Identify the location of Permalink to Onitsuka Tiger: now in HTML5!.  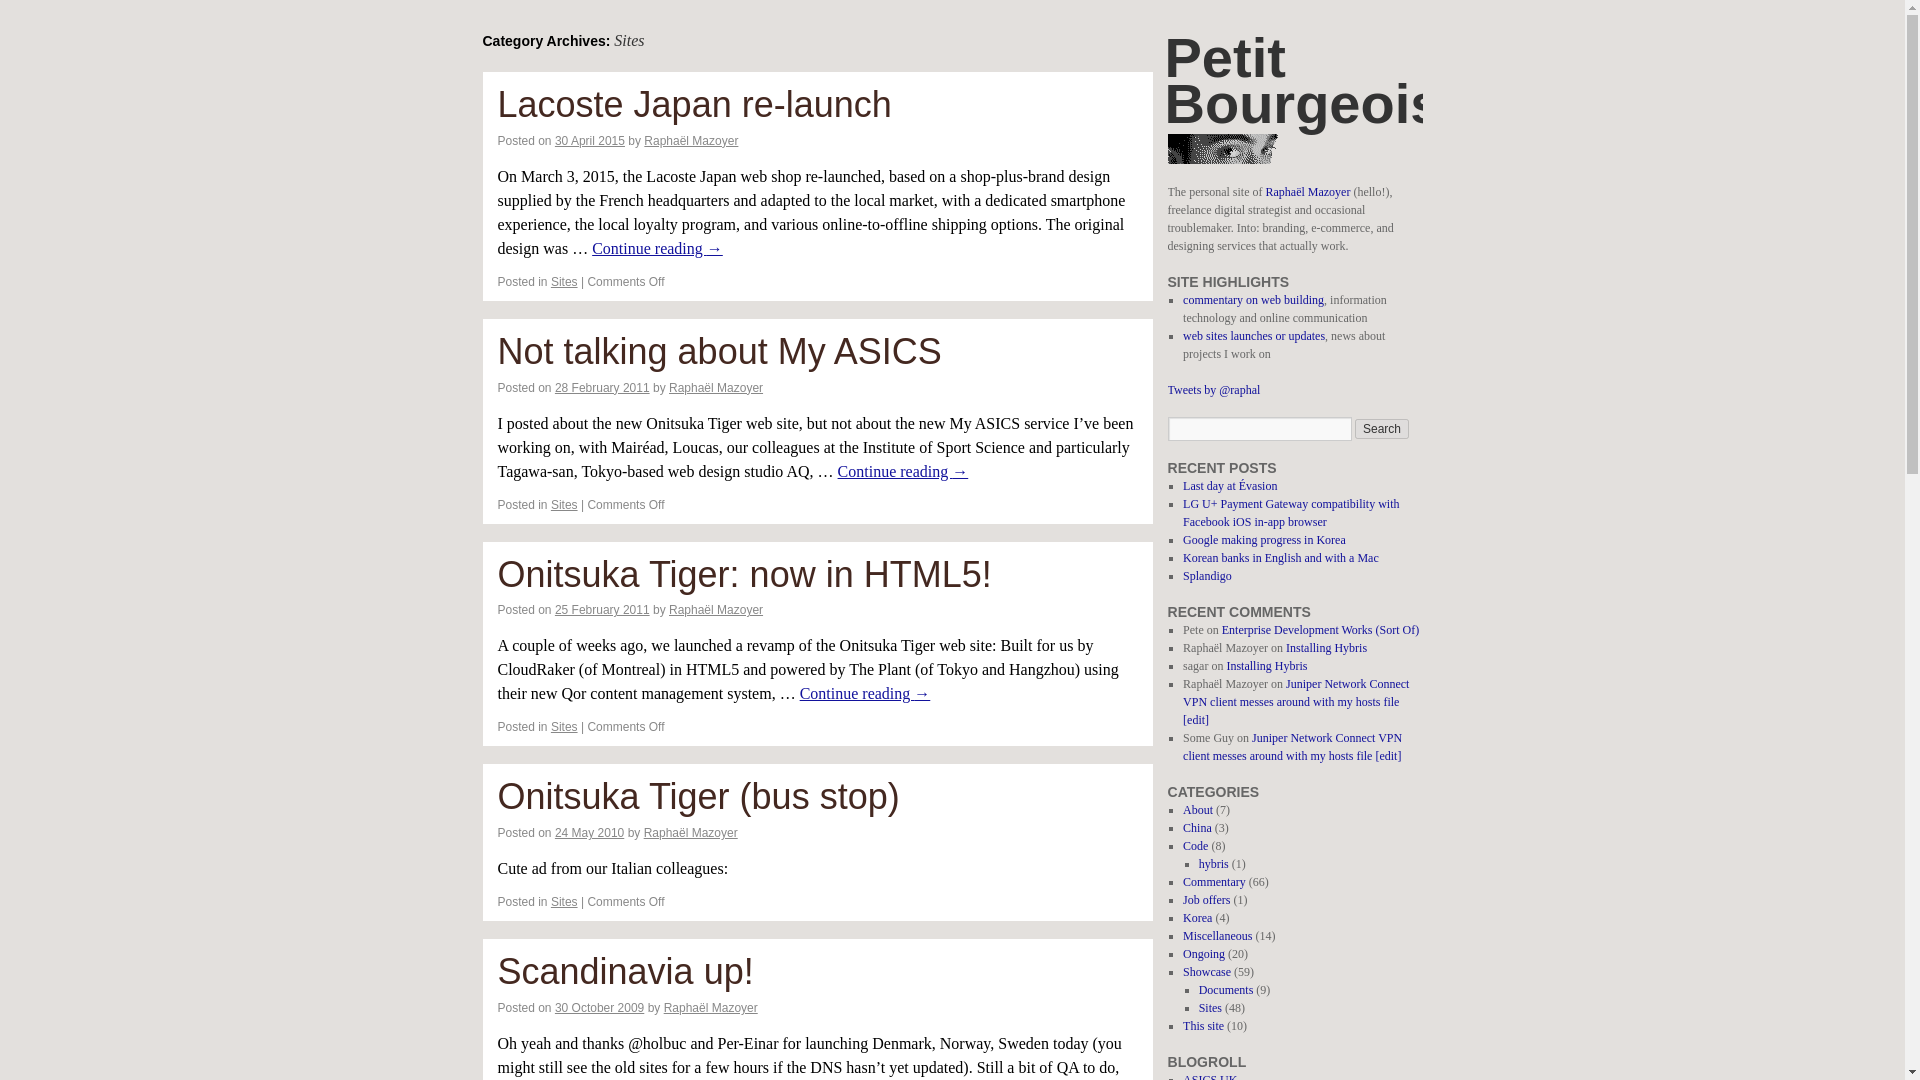
(744, 574).